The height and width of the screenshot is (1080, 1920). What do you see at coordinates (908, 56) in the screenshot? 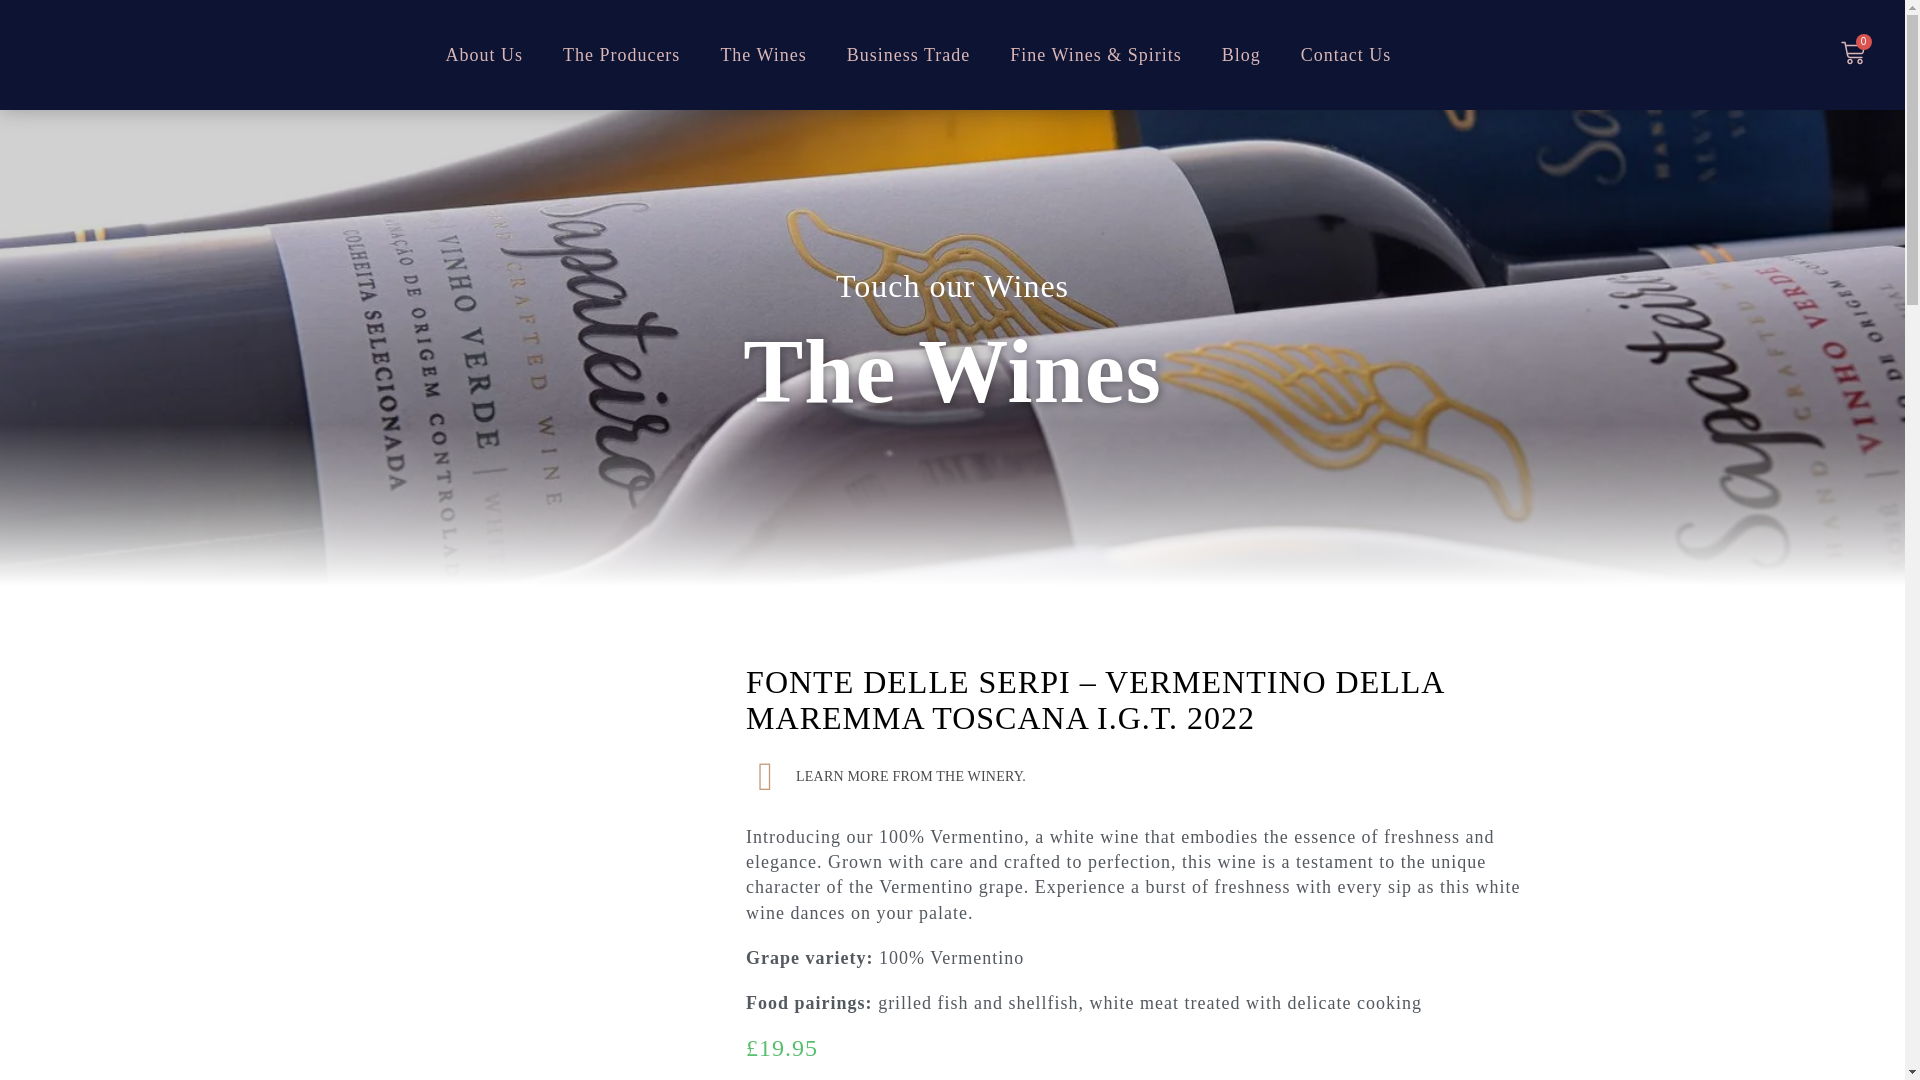
I see `Business Trade` at bounding box center [908, 56].